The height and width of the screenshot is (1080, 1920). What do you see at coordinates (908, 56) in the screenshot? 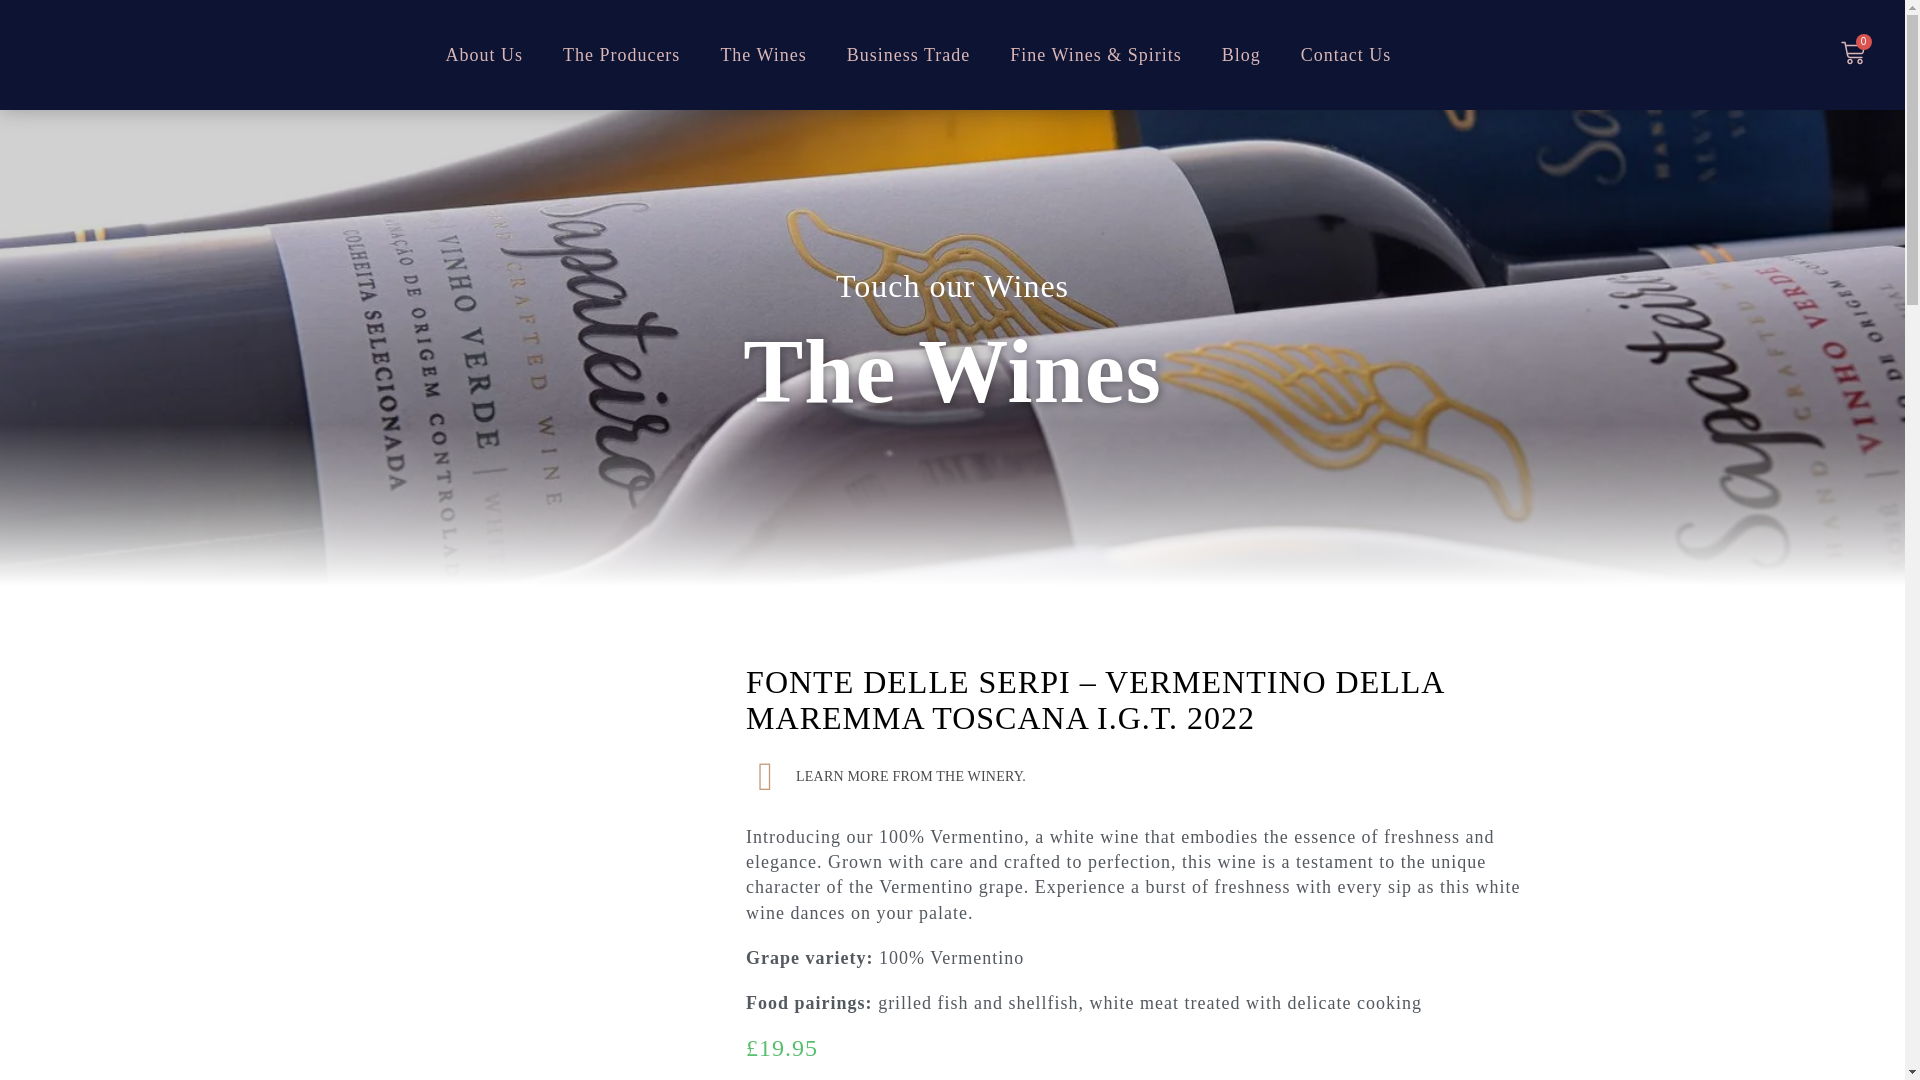
I see `Business Trade` at bounding box center [908, 56].